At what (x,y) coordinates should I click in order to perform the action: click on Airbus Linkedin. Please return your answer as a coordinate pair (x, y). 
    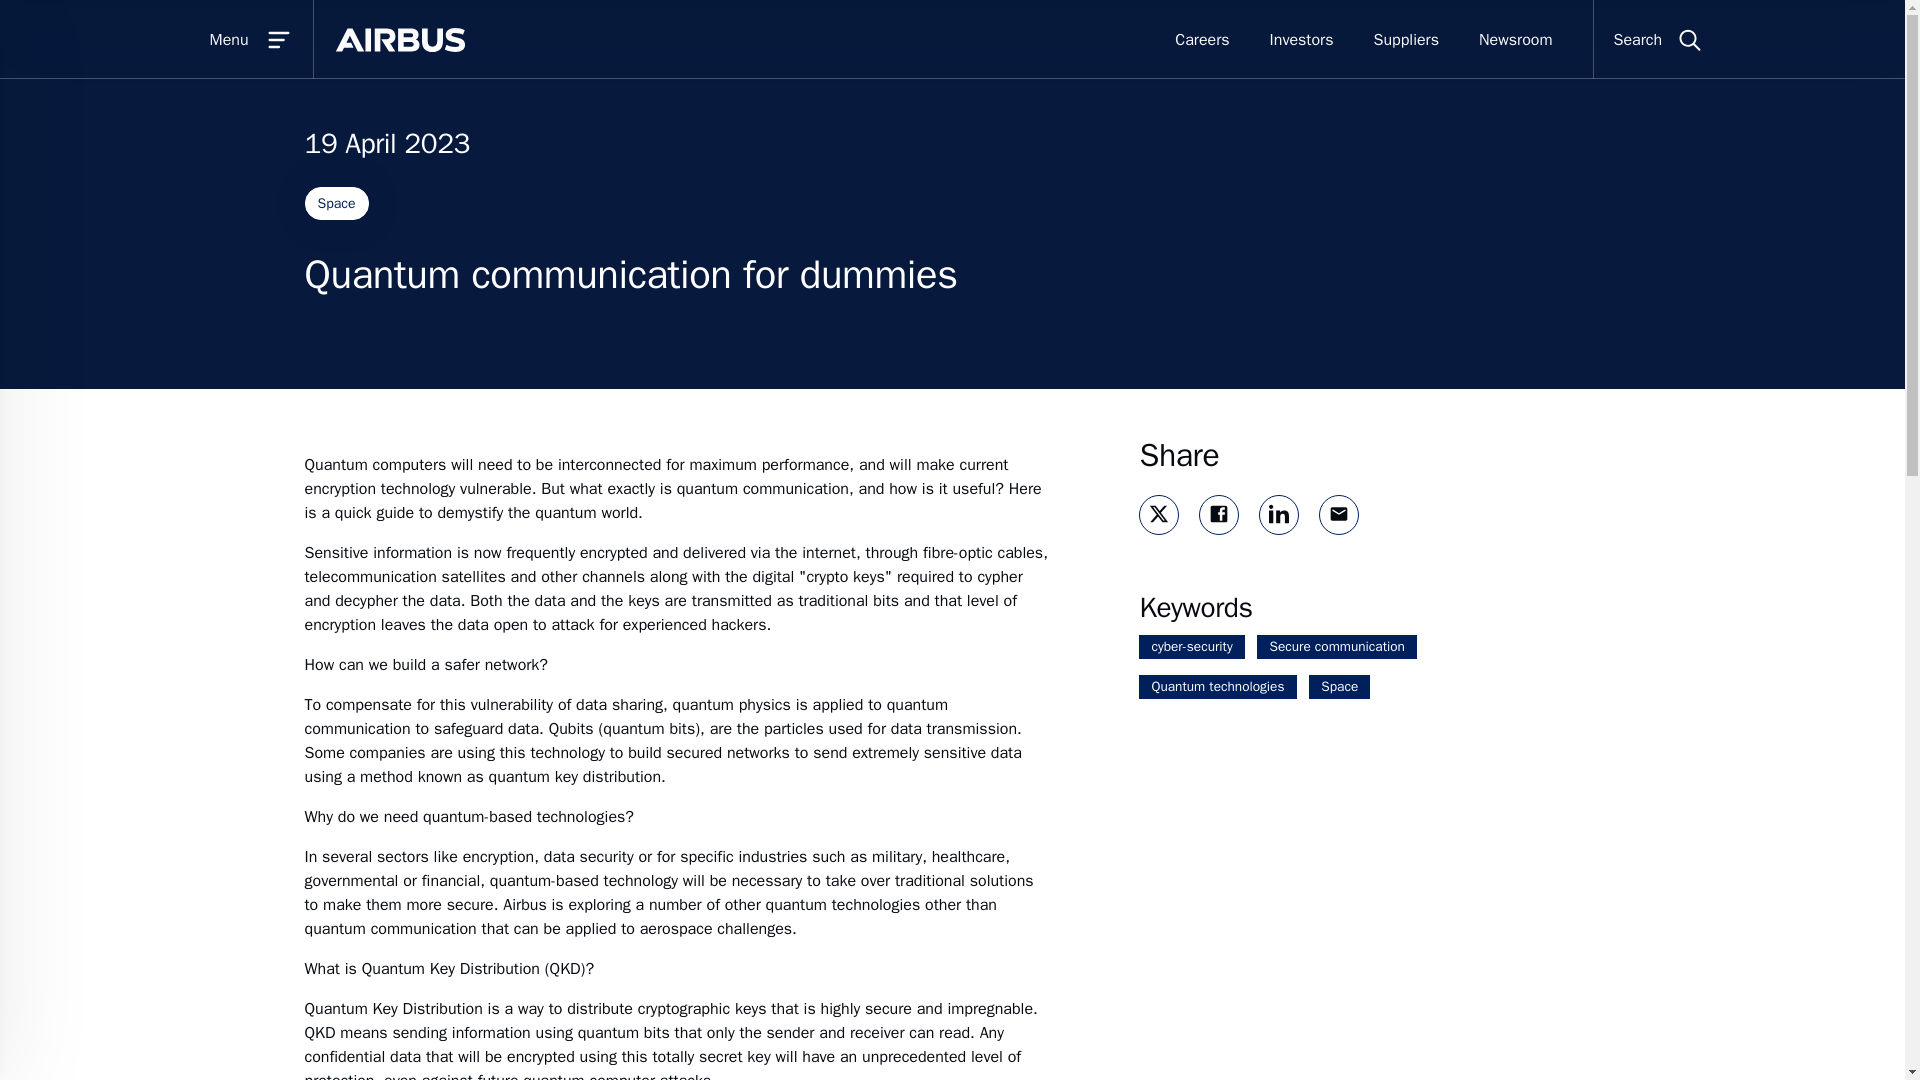
    Looking at the image, I should click on (1278, 514).